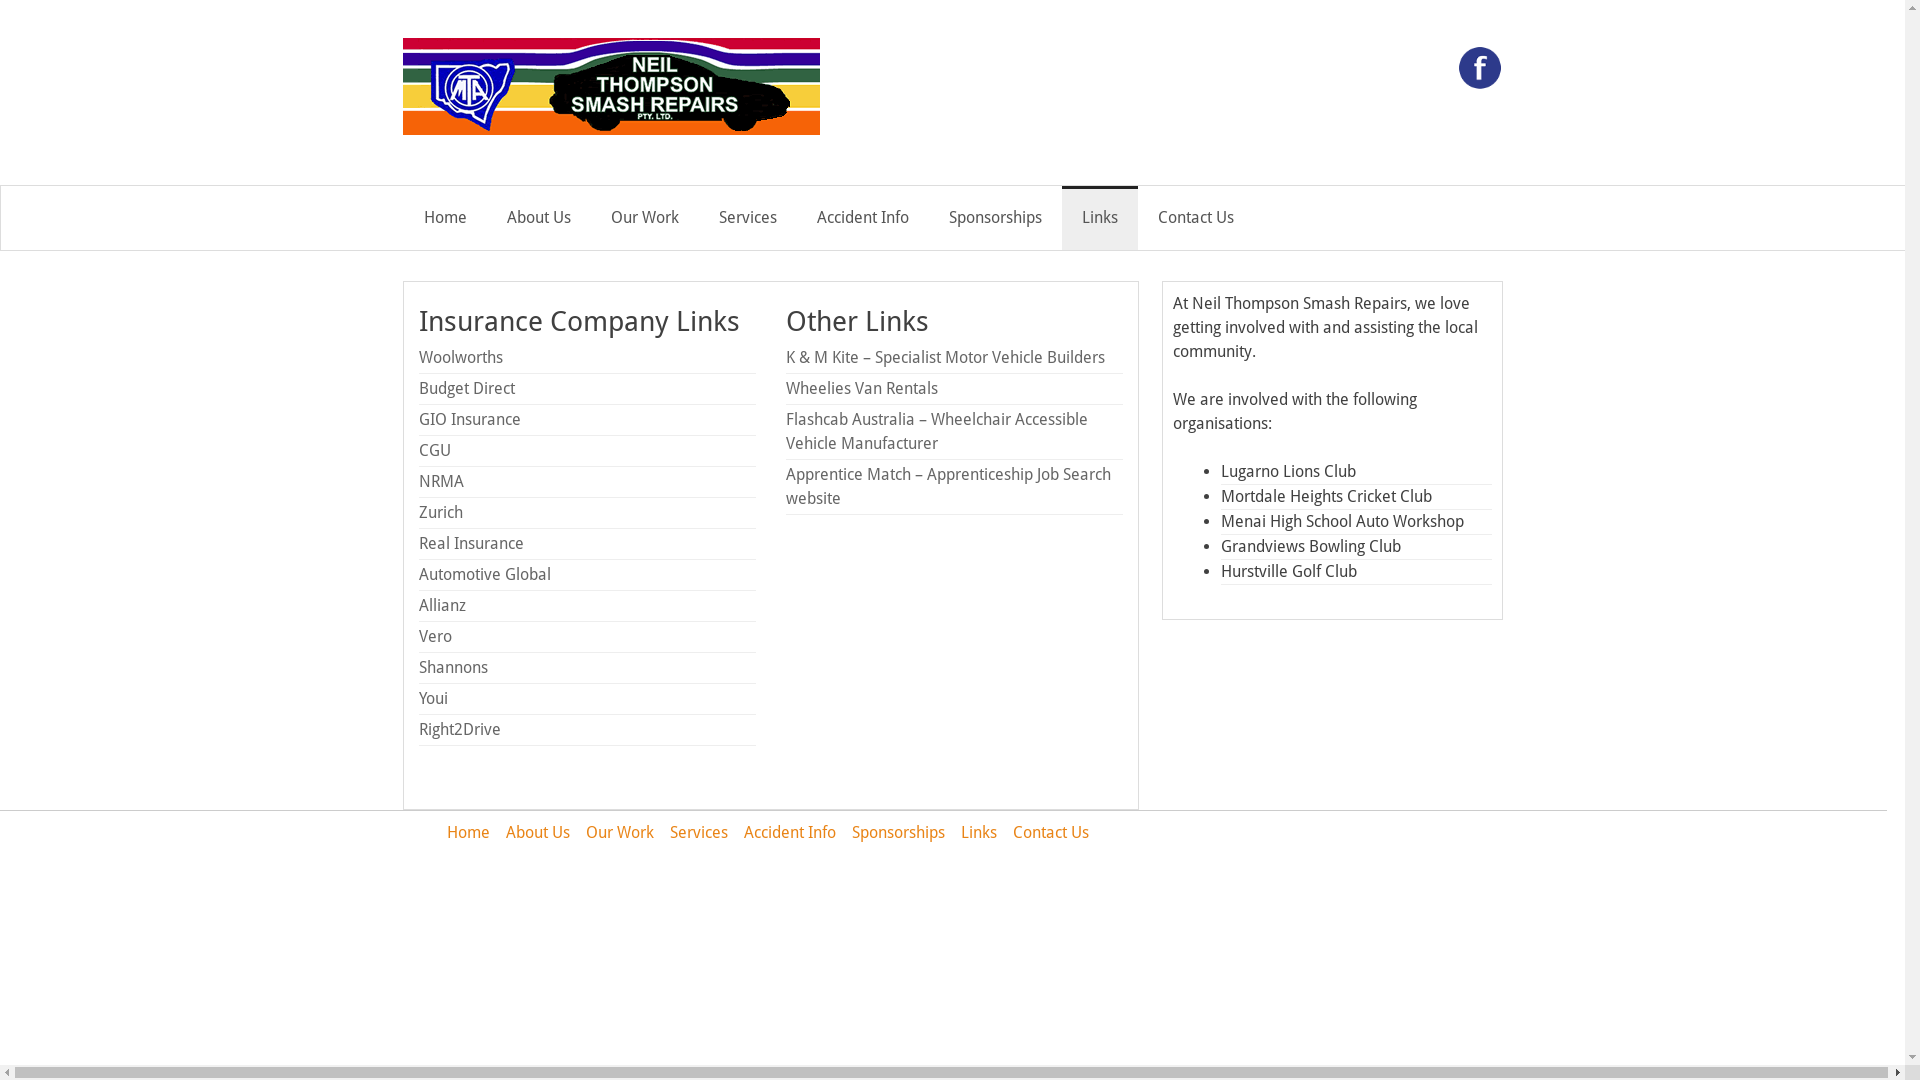  I want to click on Wheelies Van Rentals, so click(862, 388).